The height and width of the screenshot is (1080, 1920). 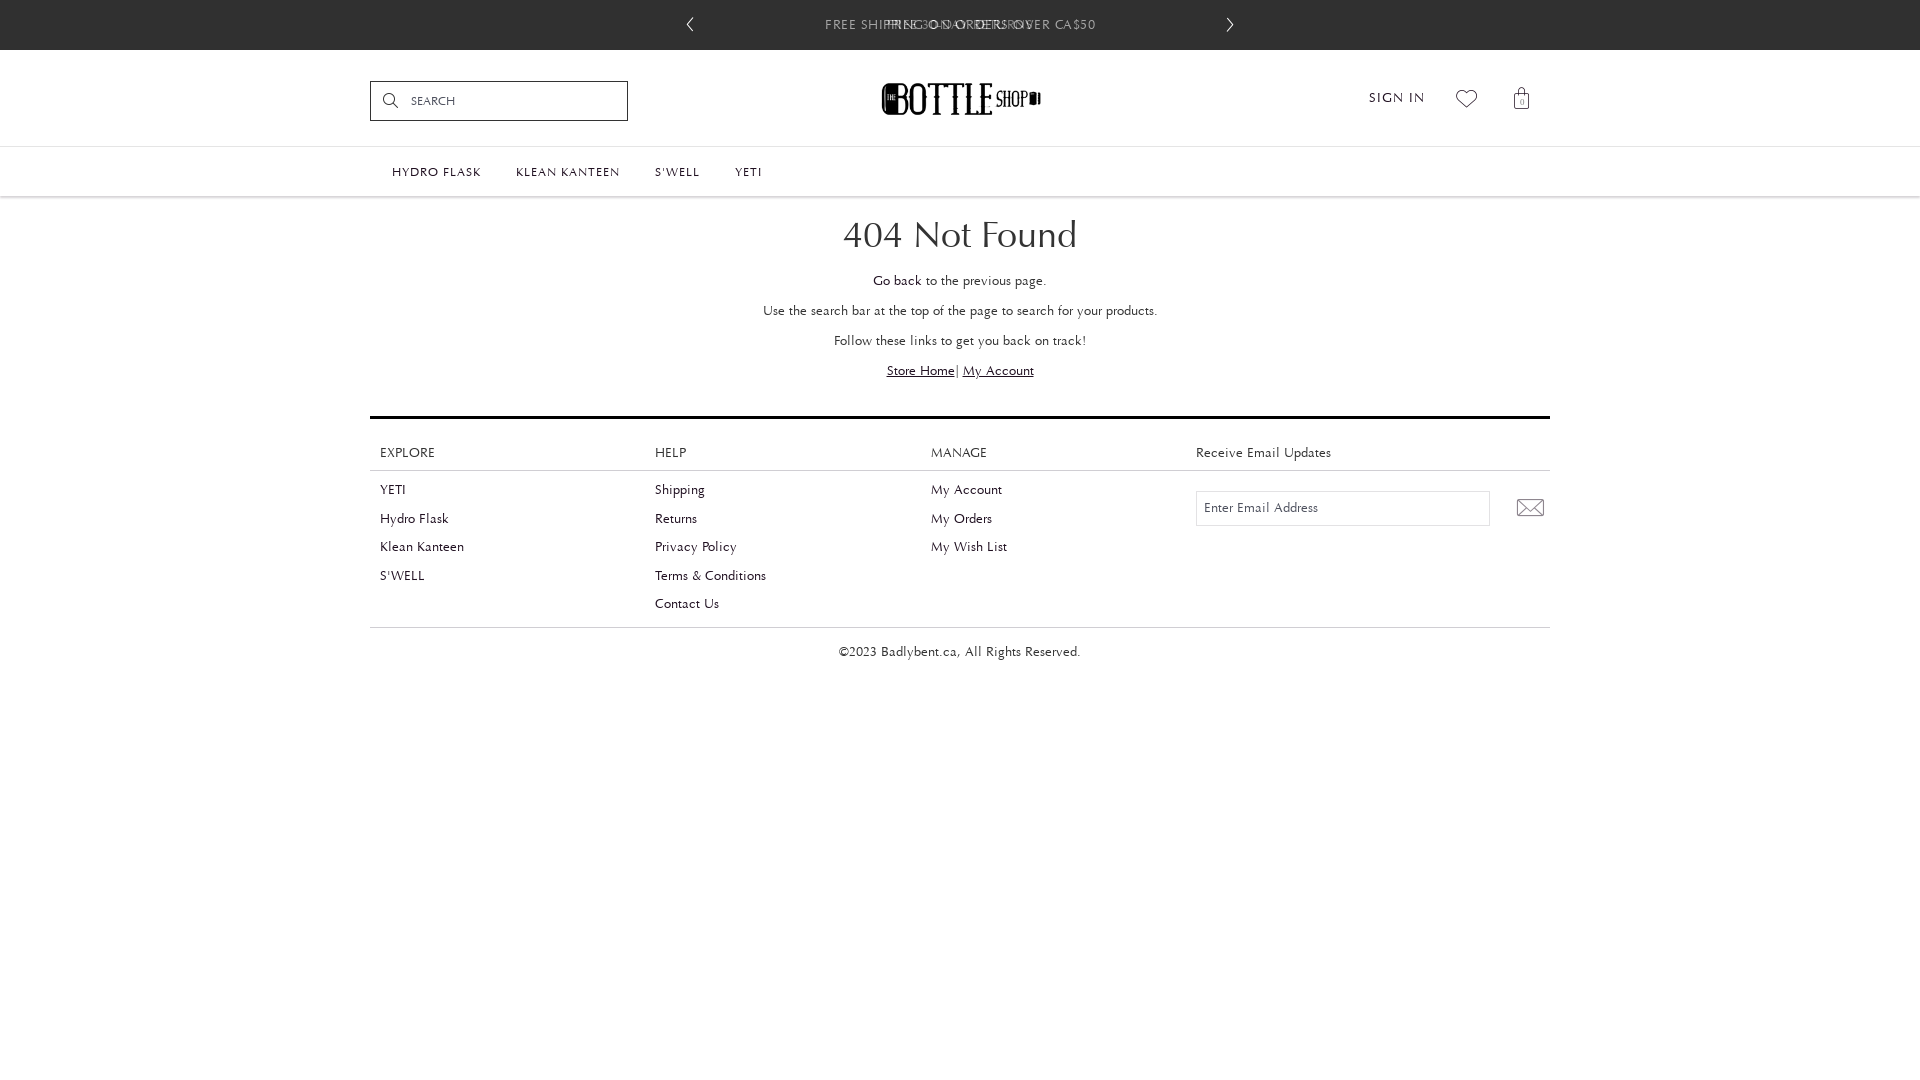 I want to click on My Orders, so click(x=962, y=519).